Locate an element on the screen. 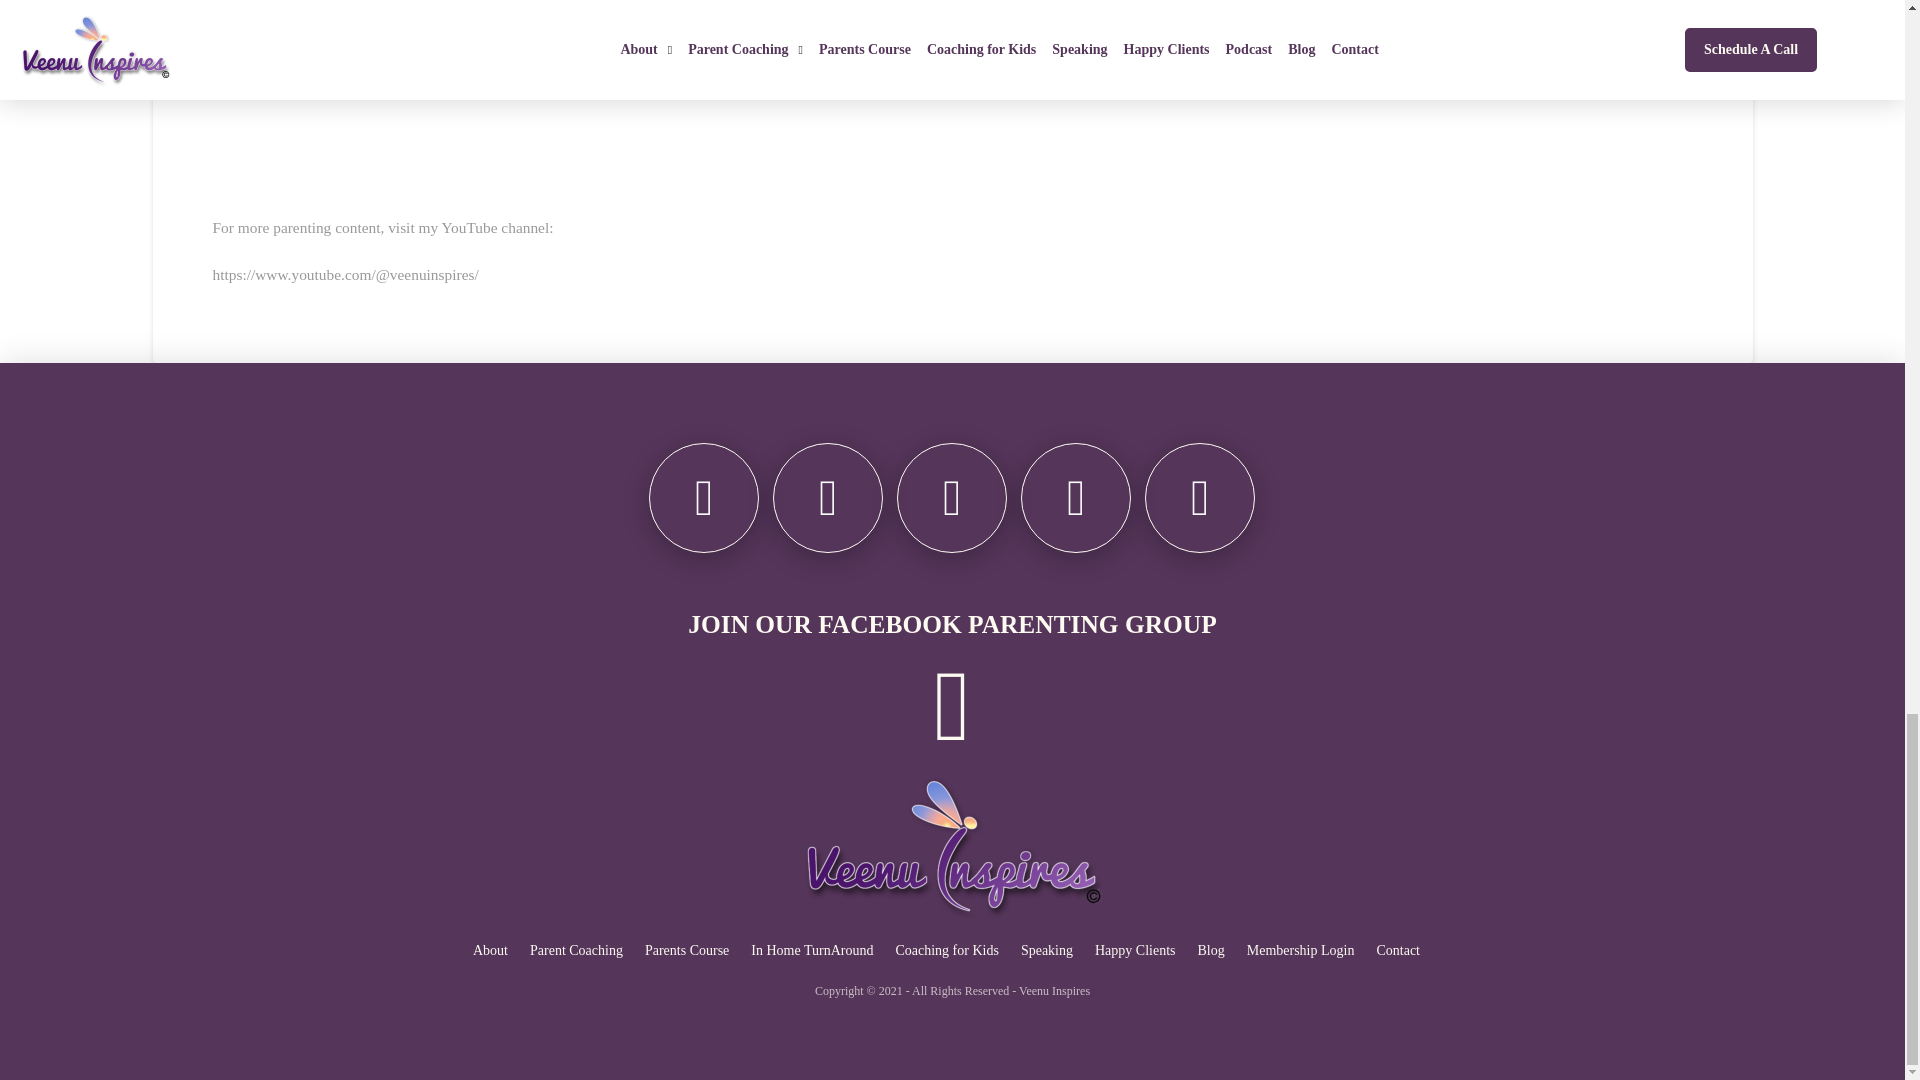 The image size is (1920, 1080). Parents Course is located at coordinates (686, 950).